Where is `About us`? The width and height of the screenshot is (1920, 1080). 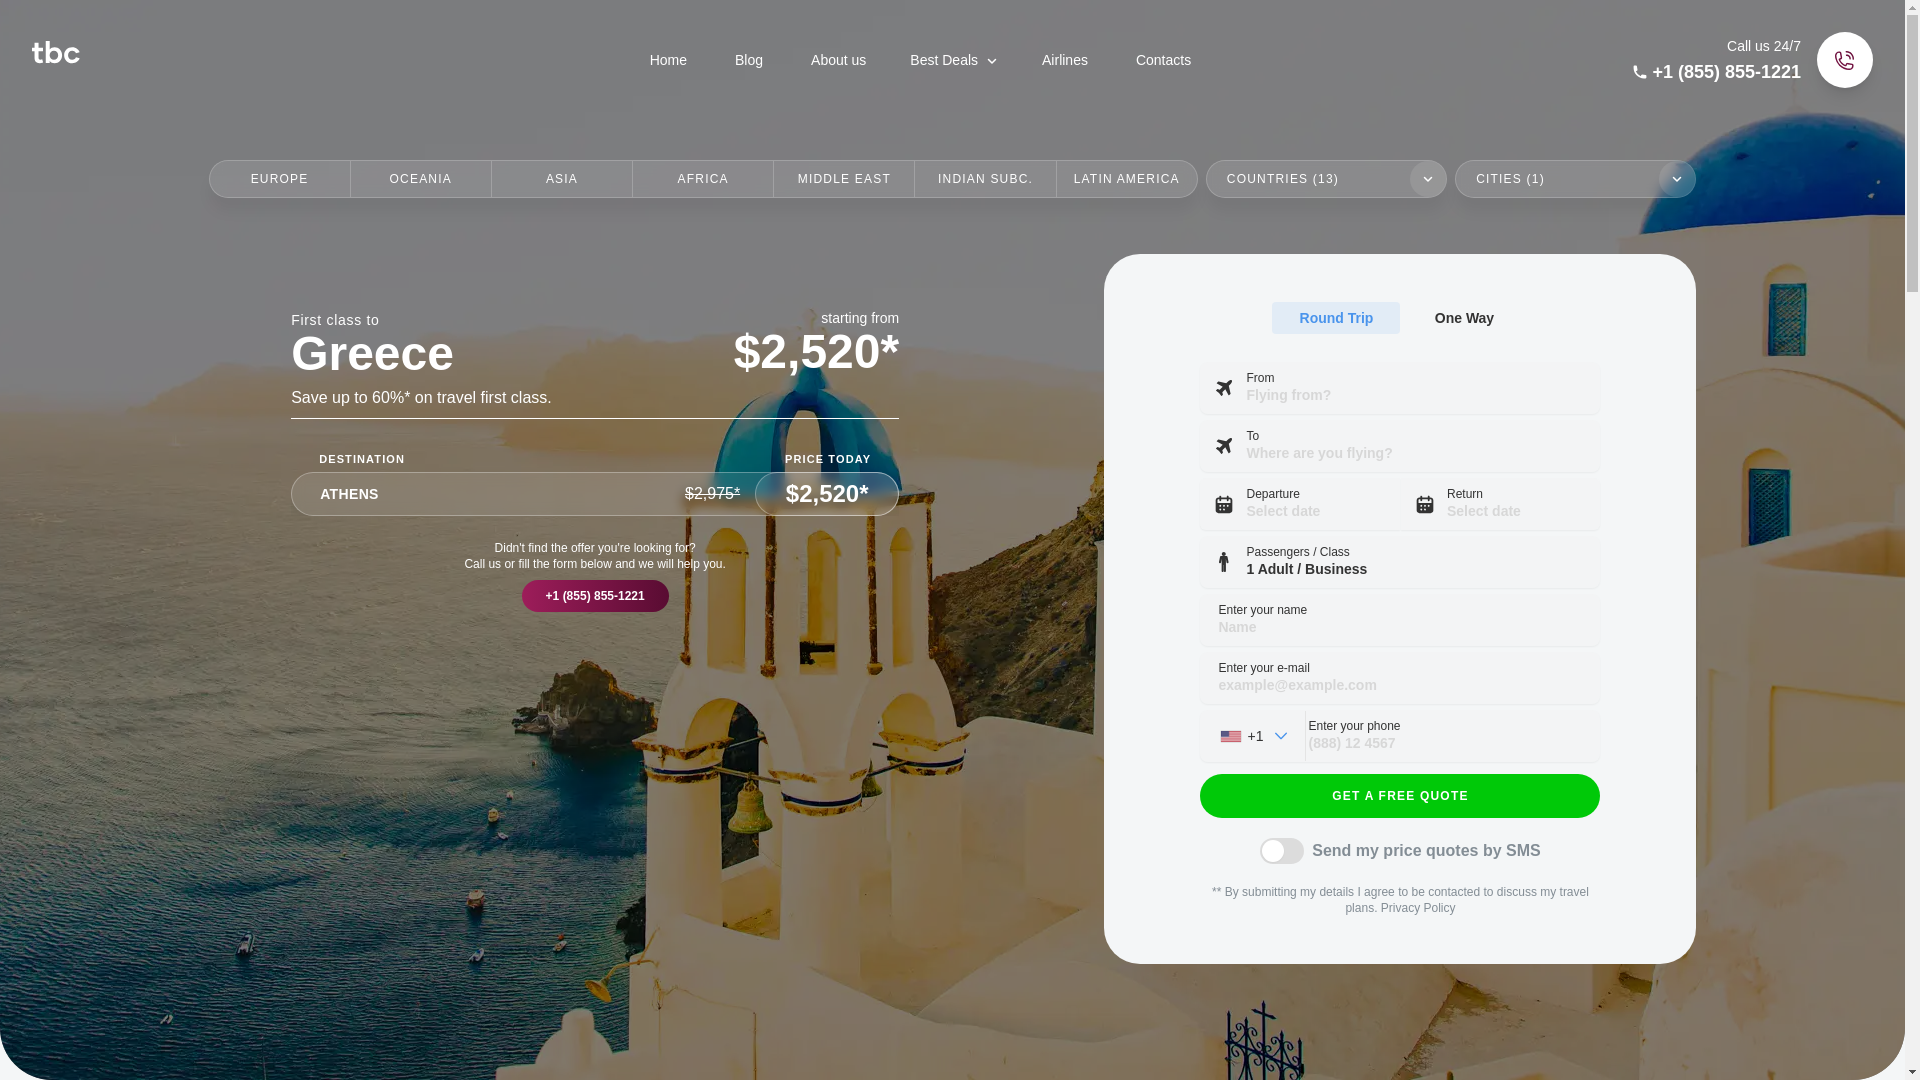
About us is located at coordinates (838, 60).